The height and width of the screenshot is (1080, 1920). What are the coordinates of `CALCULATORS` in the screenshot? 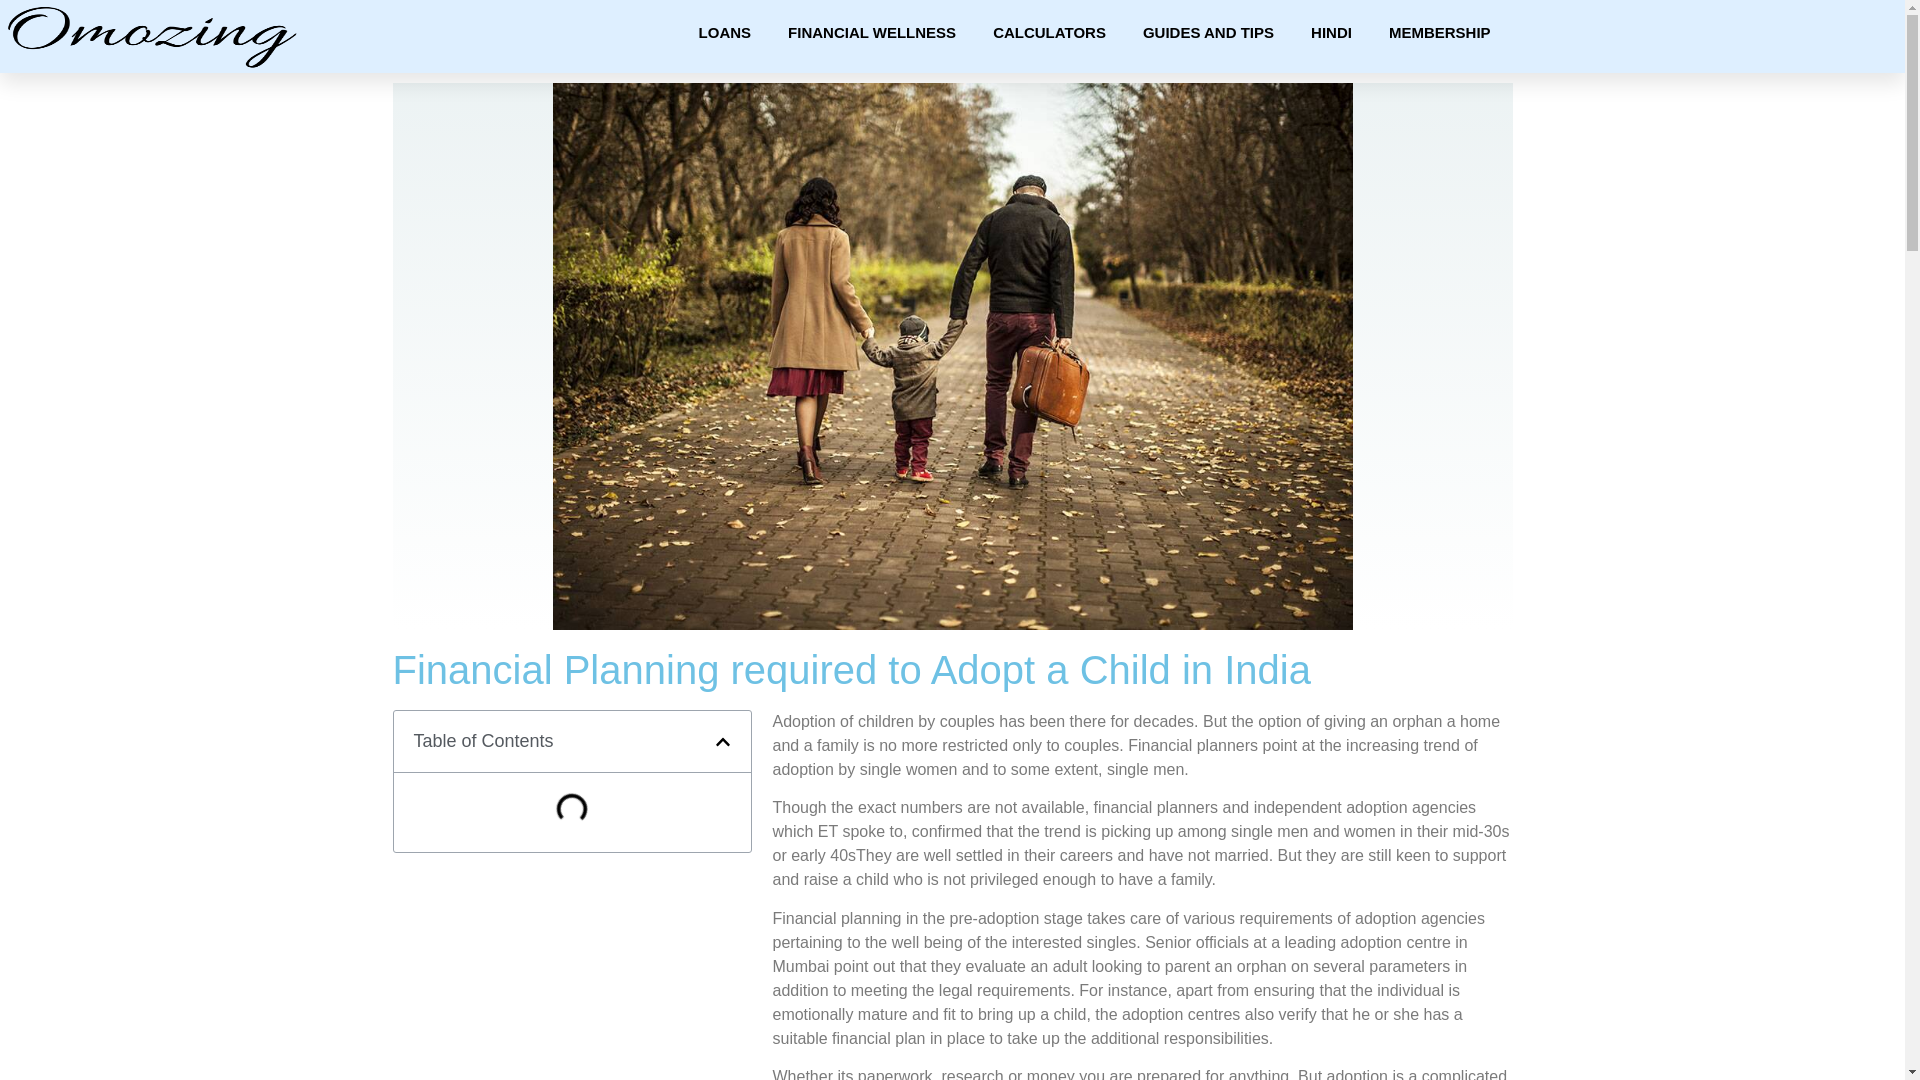 It's located at (1048, 32).